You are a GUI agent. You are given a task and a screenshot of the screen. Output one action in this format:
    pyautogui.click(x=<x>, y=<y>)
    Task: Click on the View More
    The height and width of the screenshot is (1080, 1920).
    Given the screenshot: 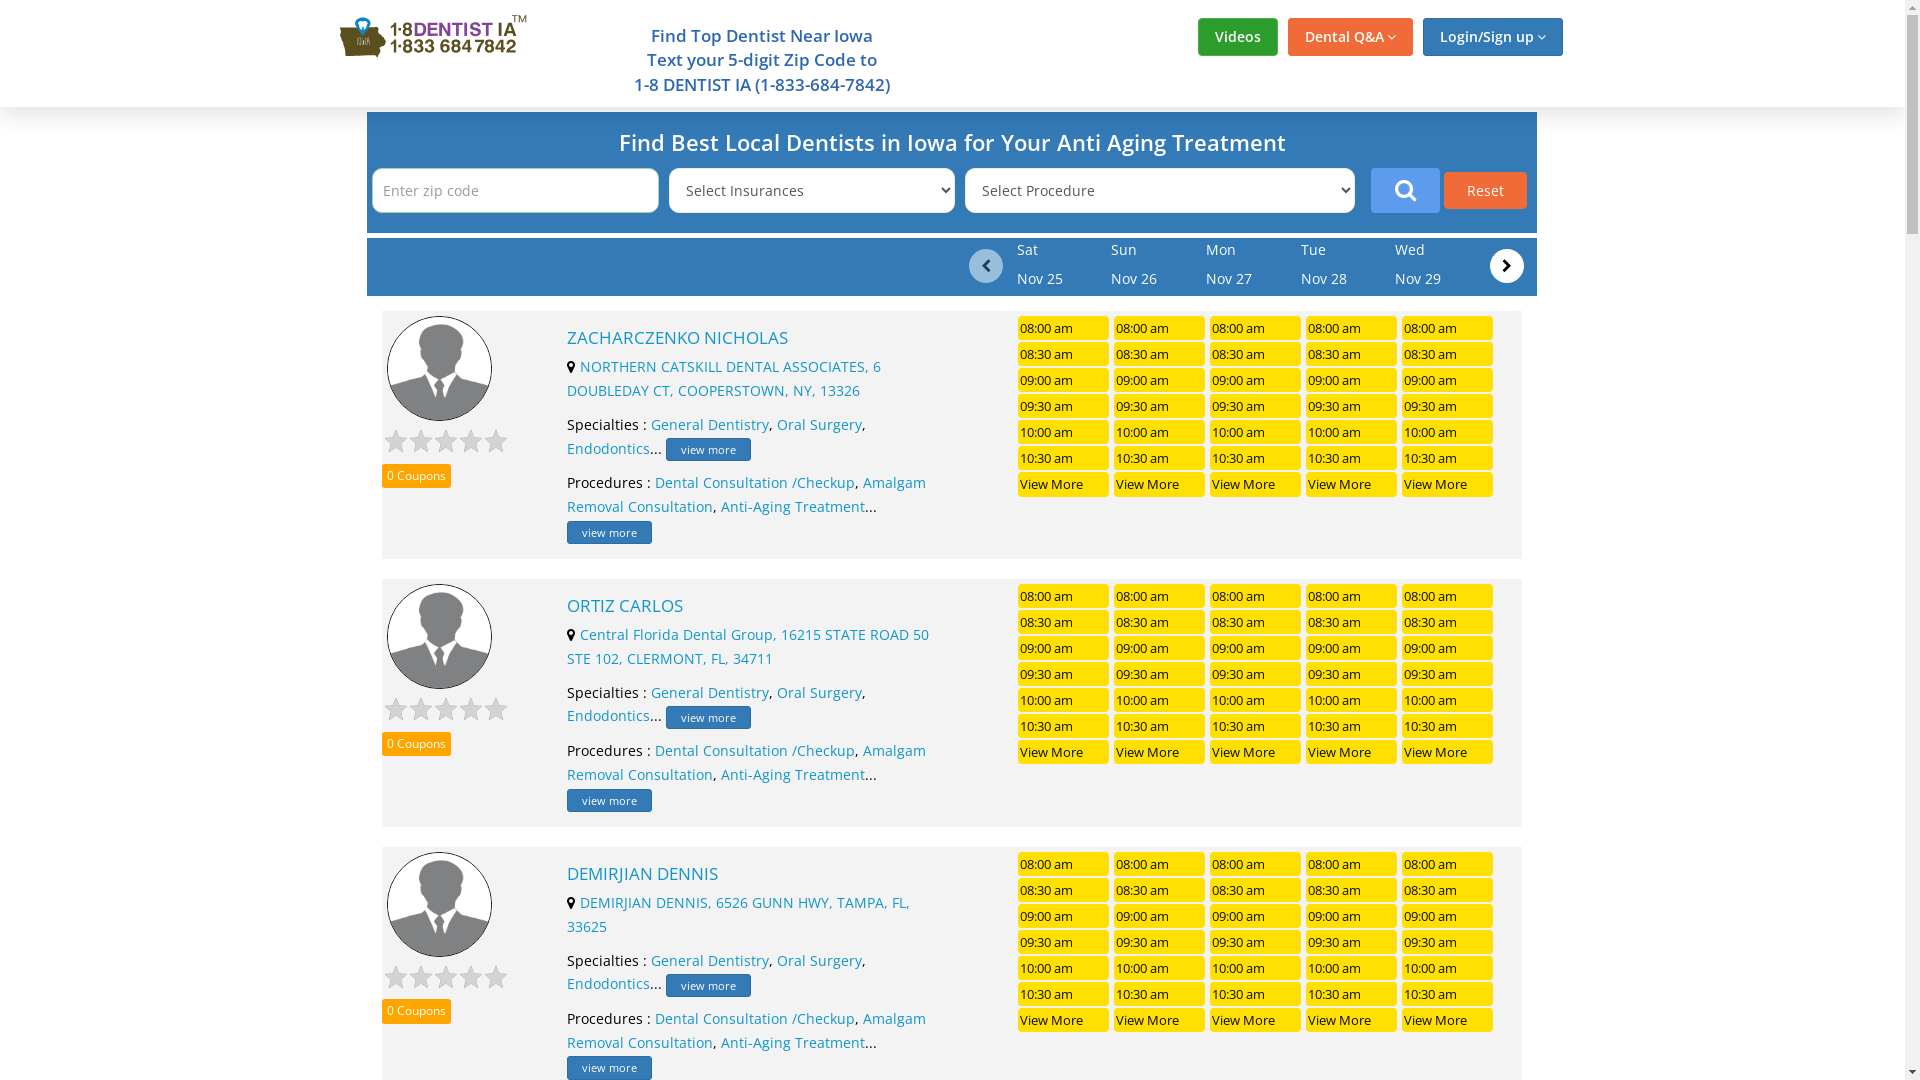 What is the action you would take?
    pyautogui.click(x=1063, y=484)
    